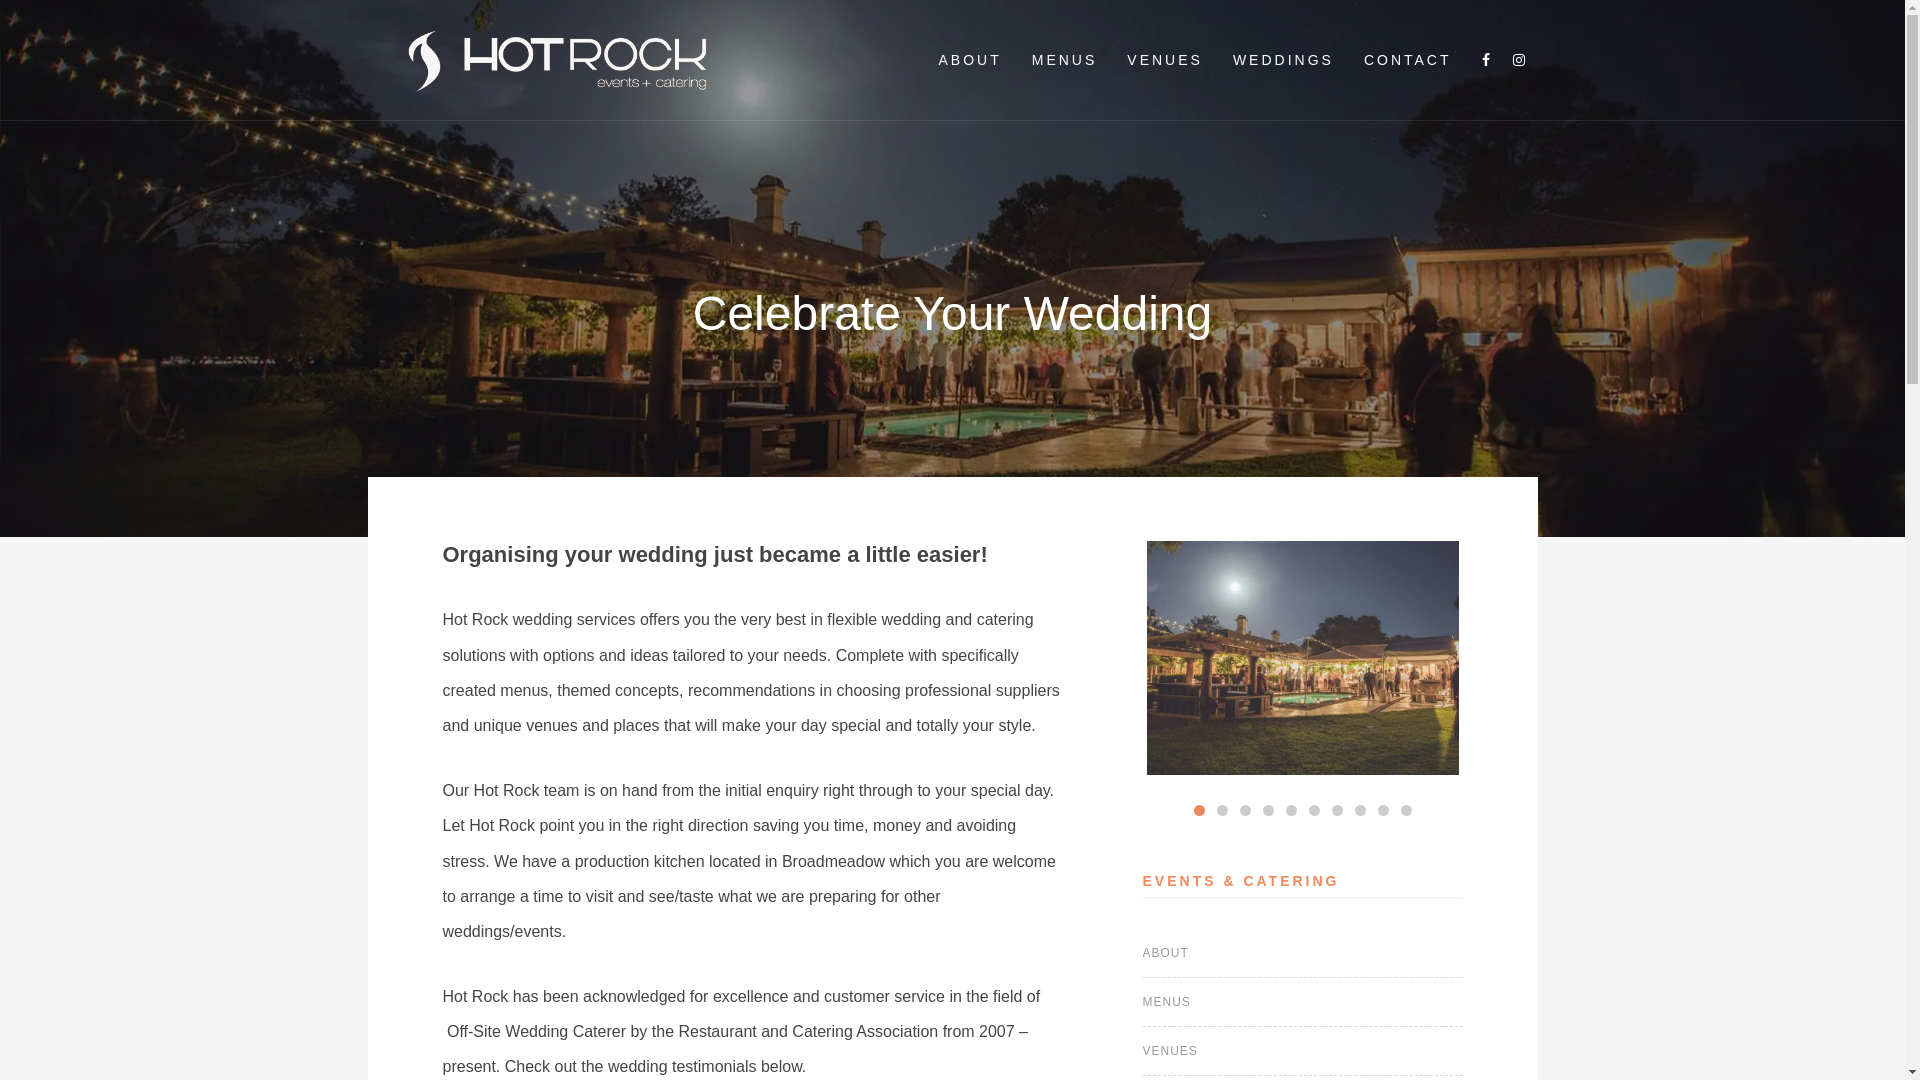 The width and height of the screenshot is (1920, 1080). Describe the element at coordinates (1406, 810) in the screenshot. I see `10` at that location.